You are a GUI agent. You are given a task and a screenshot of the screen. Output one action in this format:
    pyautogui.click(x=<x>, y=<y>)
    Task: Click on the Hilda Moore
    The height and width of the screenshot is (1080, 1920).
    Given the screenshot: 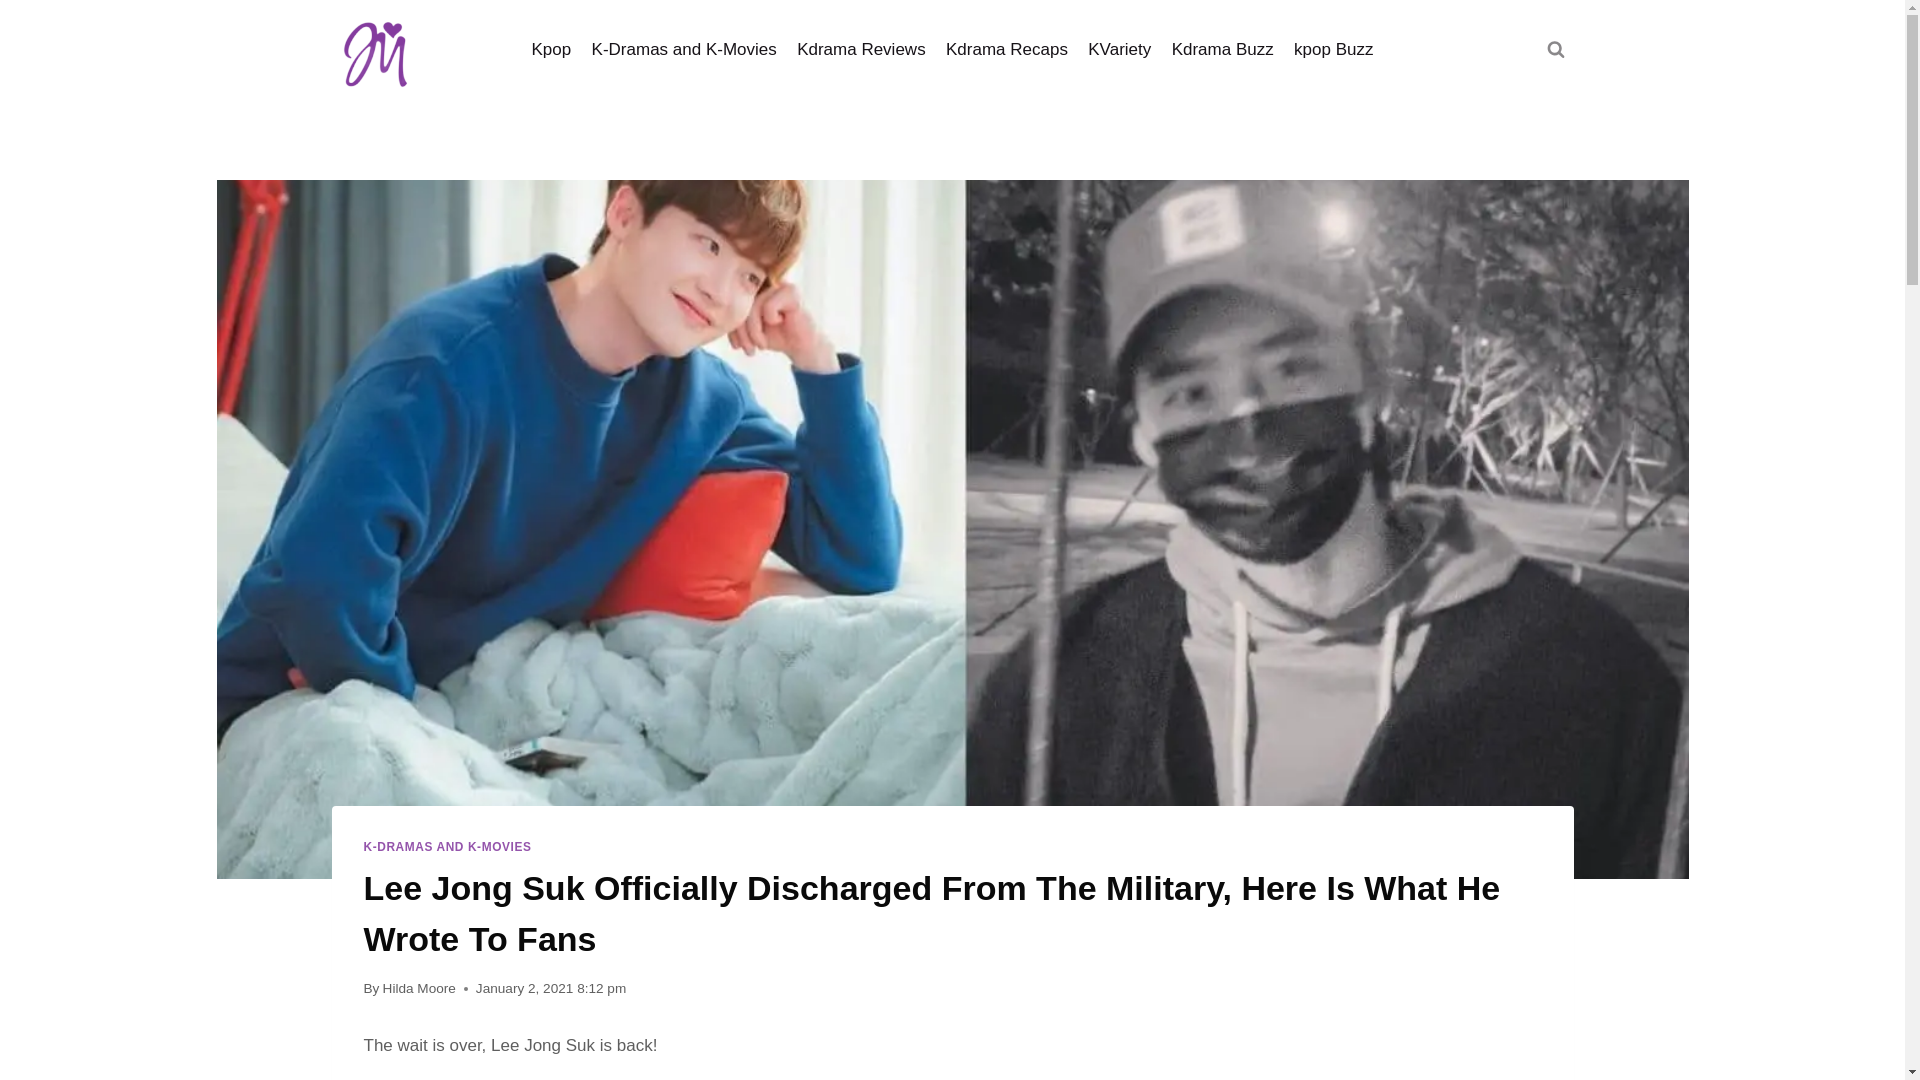 What is the action you would take?
    pyautogui.click(x=419, y=988)
    